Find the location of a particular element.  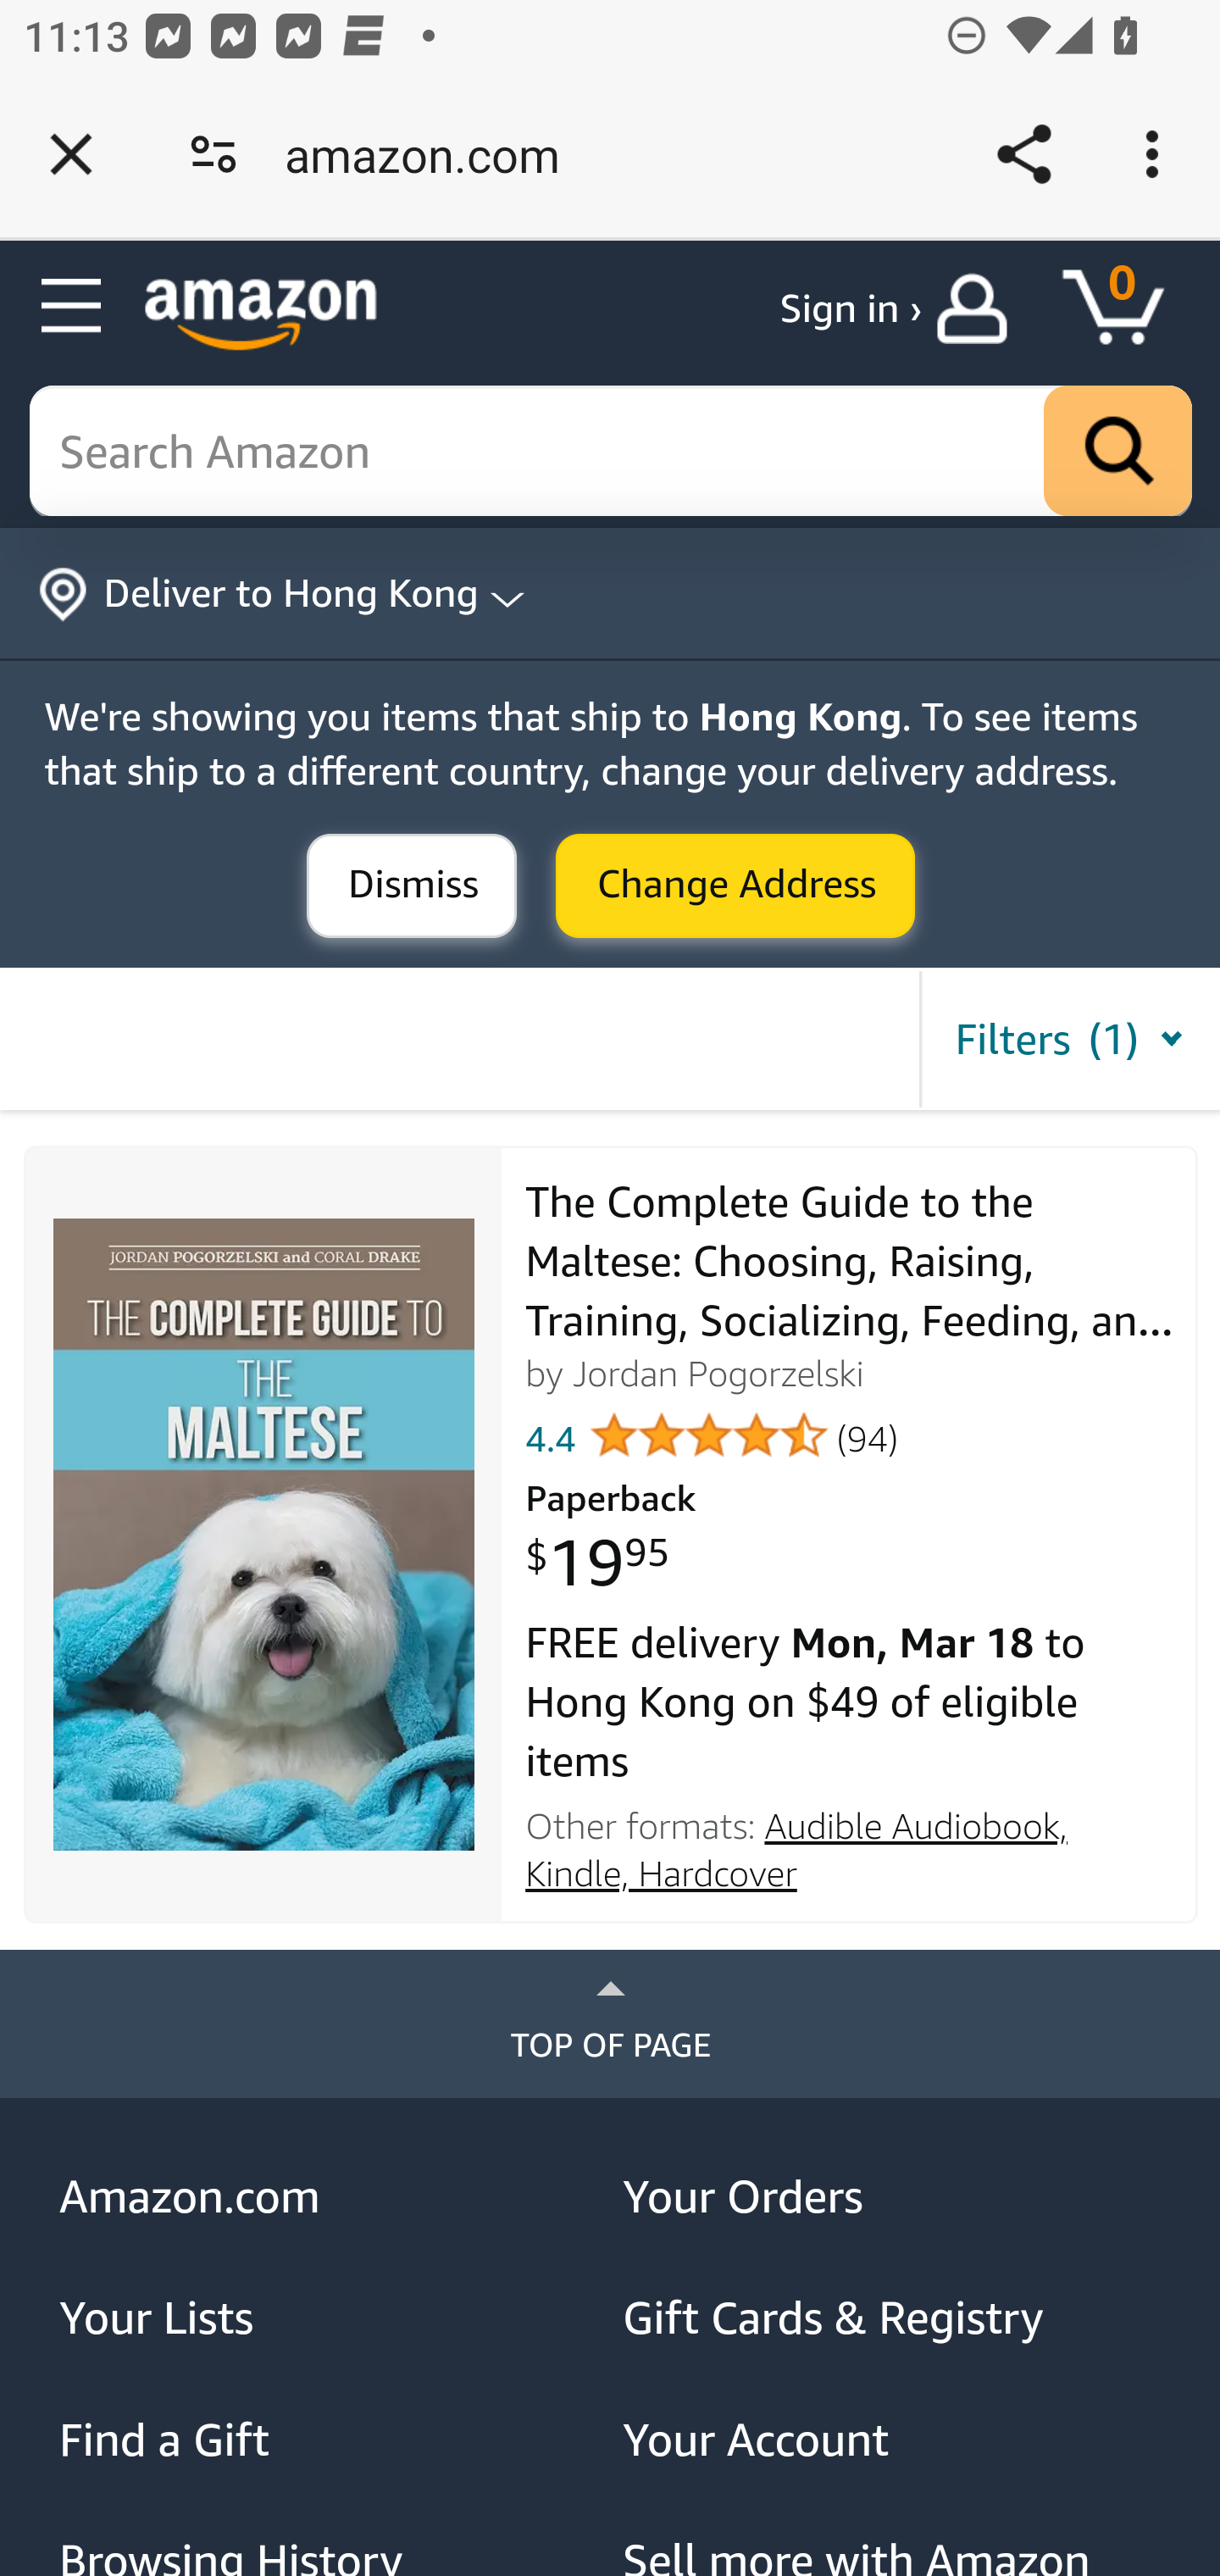

Submit is located at coordinates (412, 887).